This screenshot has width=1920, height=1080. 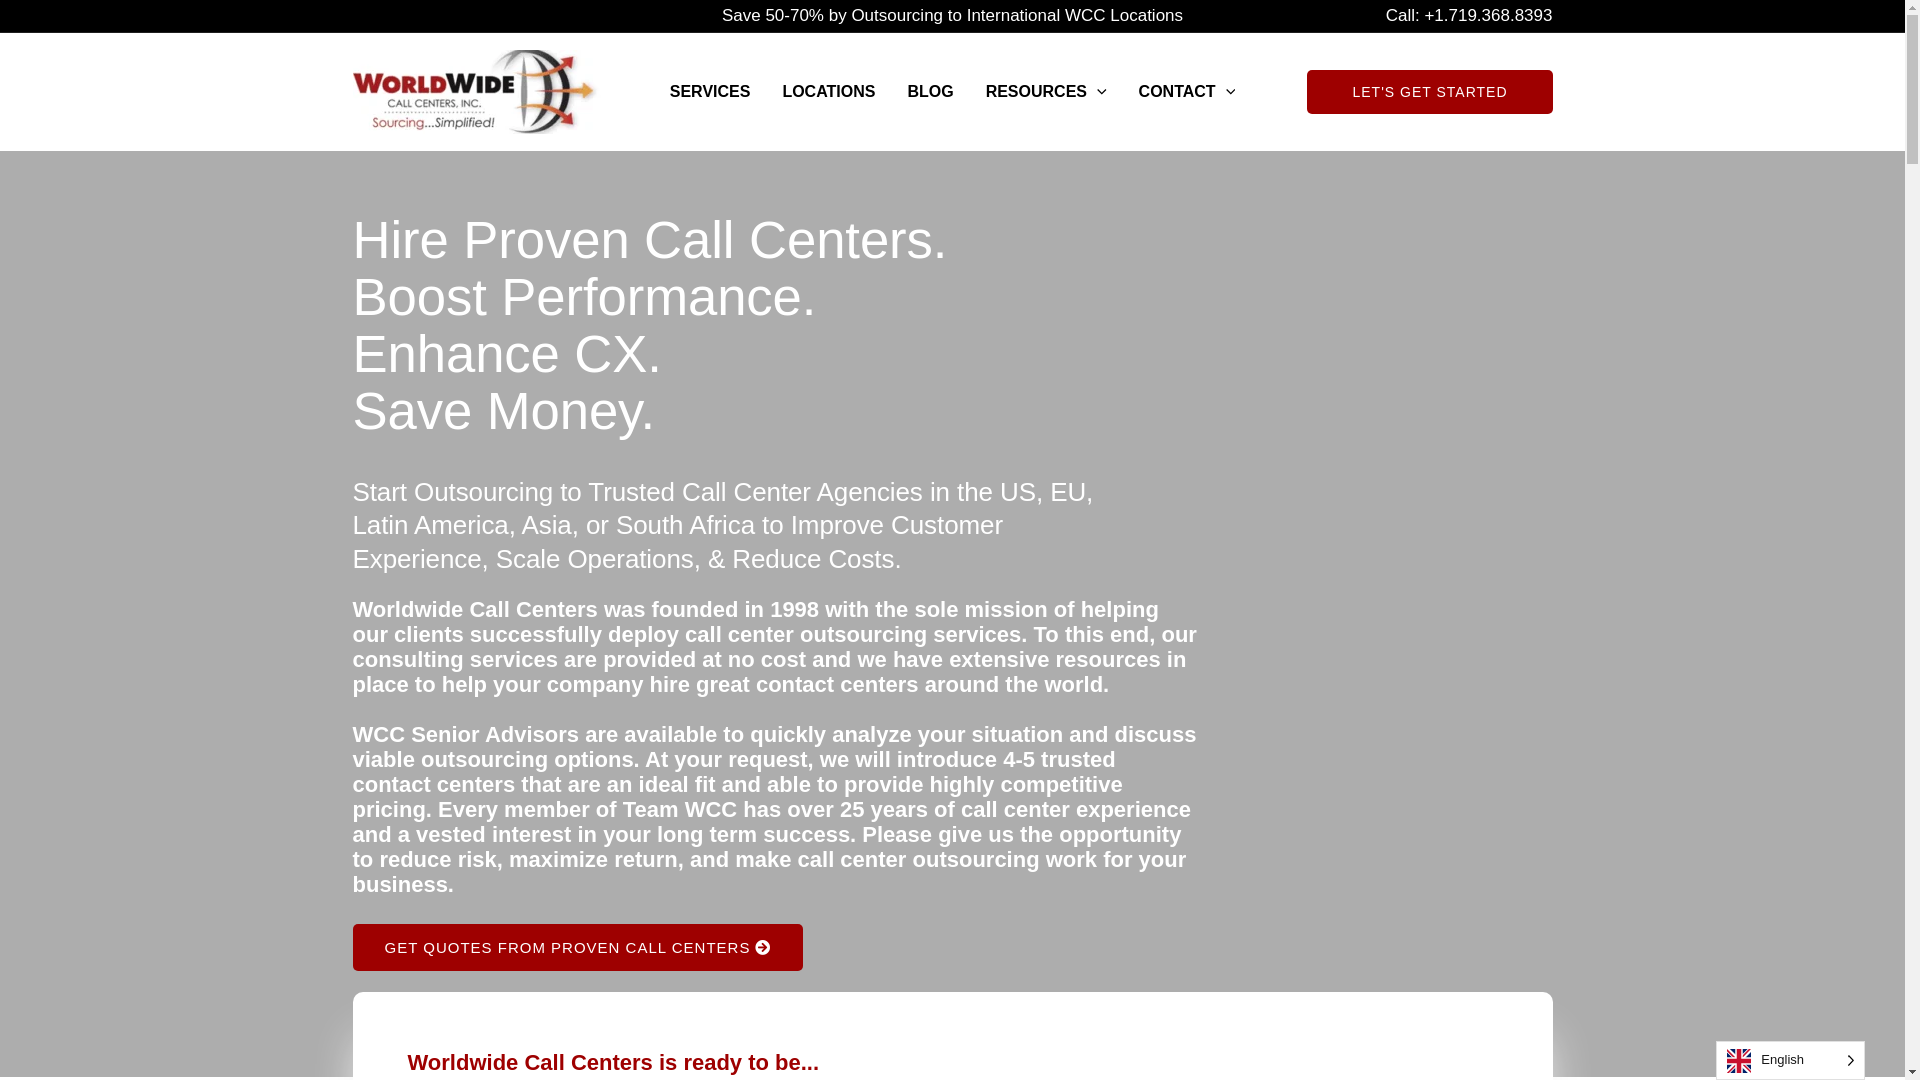 I want to click on LOCATIONS, so click(x=828, y=92).